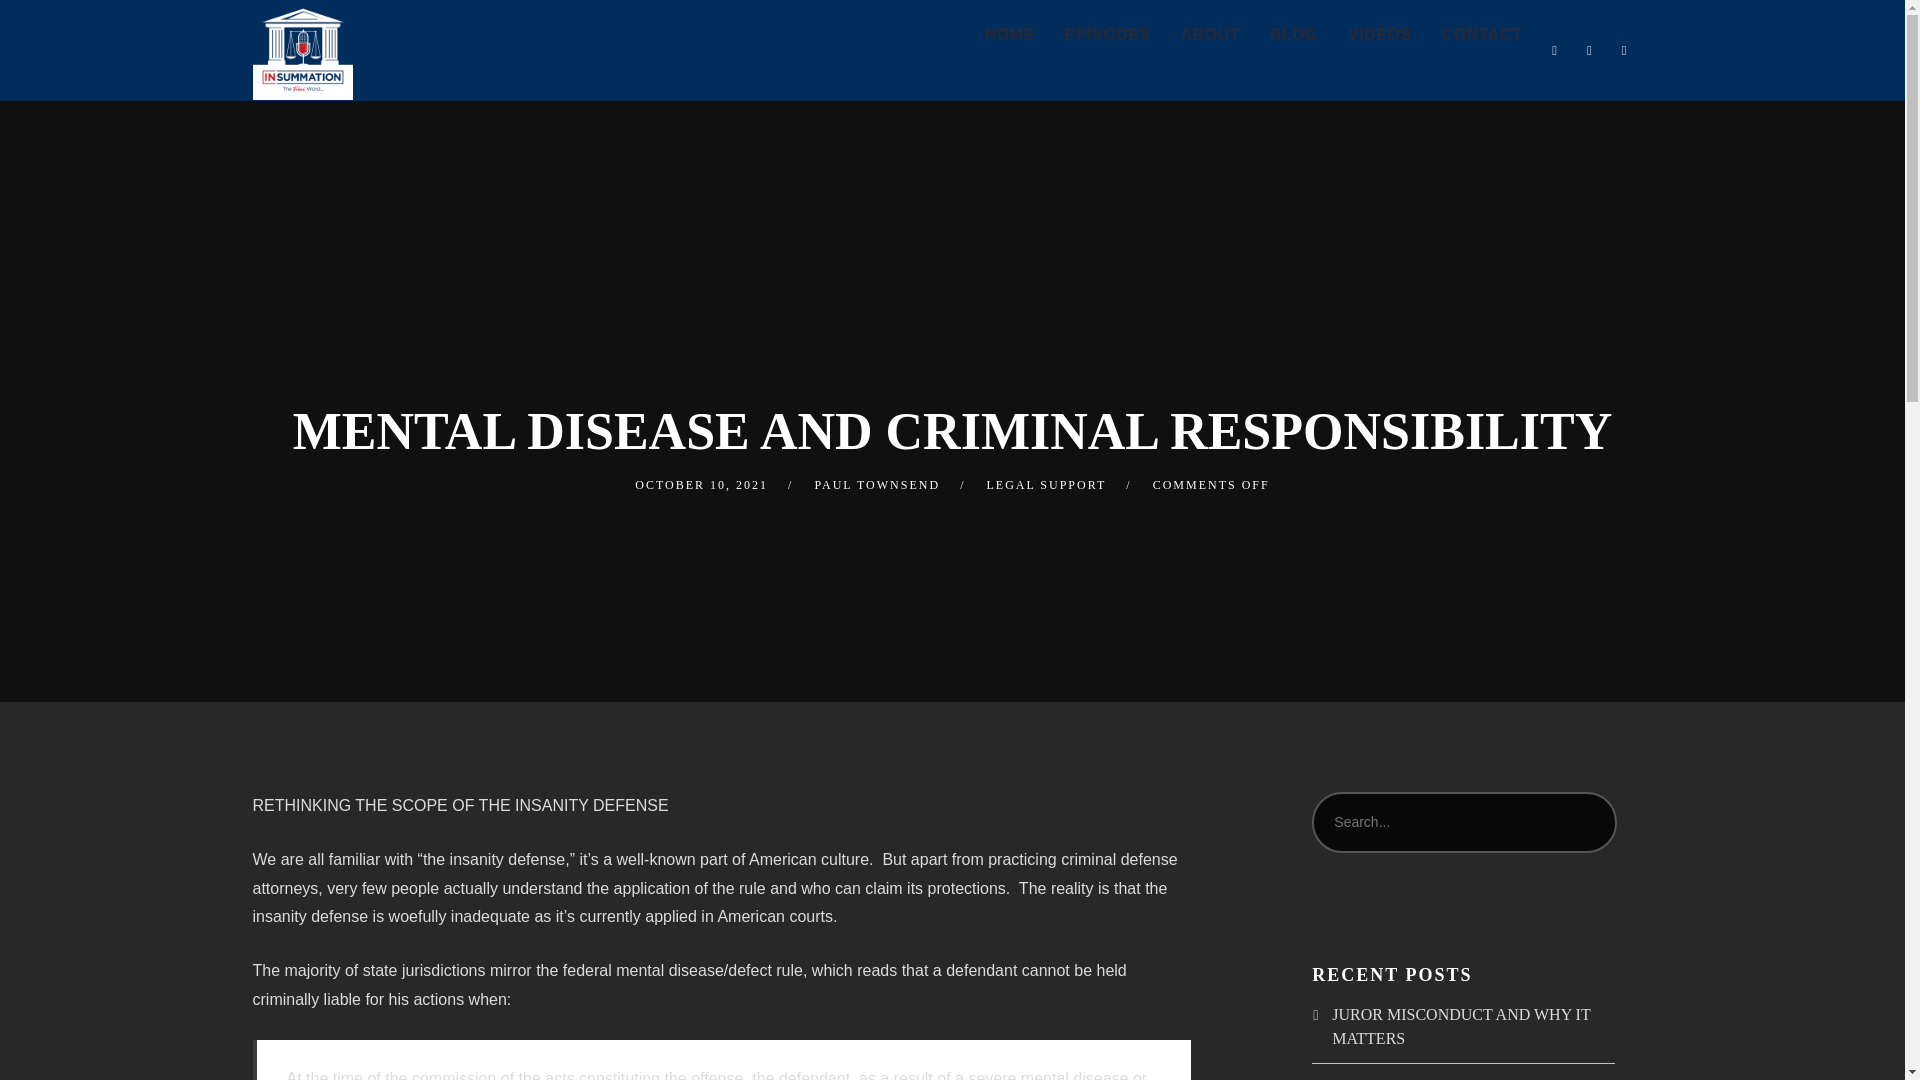  What do you see at coordinates (1010, 35) in the screenshot?
I see `HOME` at bounding box center [1010, 35].